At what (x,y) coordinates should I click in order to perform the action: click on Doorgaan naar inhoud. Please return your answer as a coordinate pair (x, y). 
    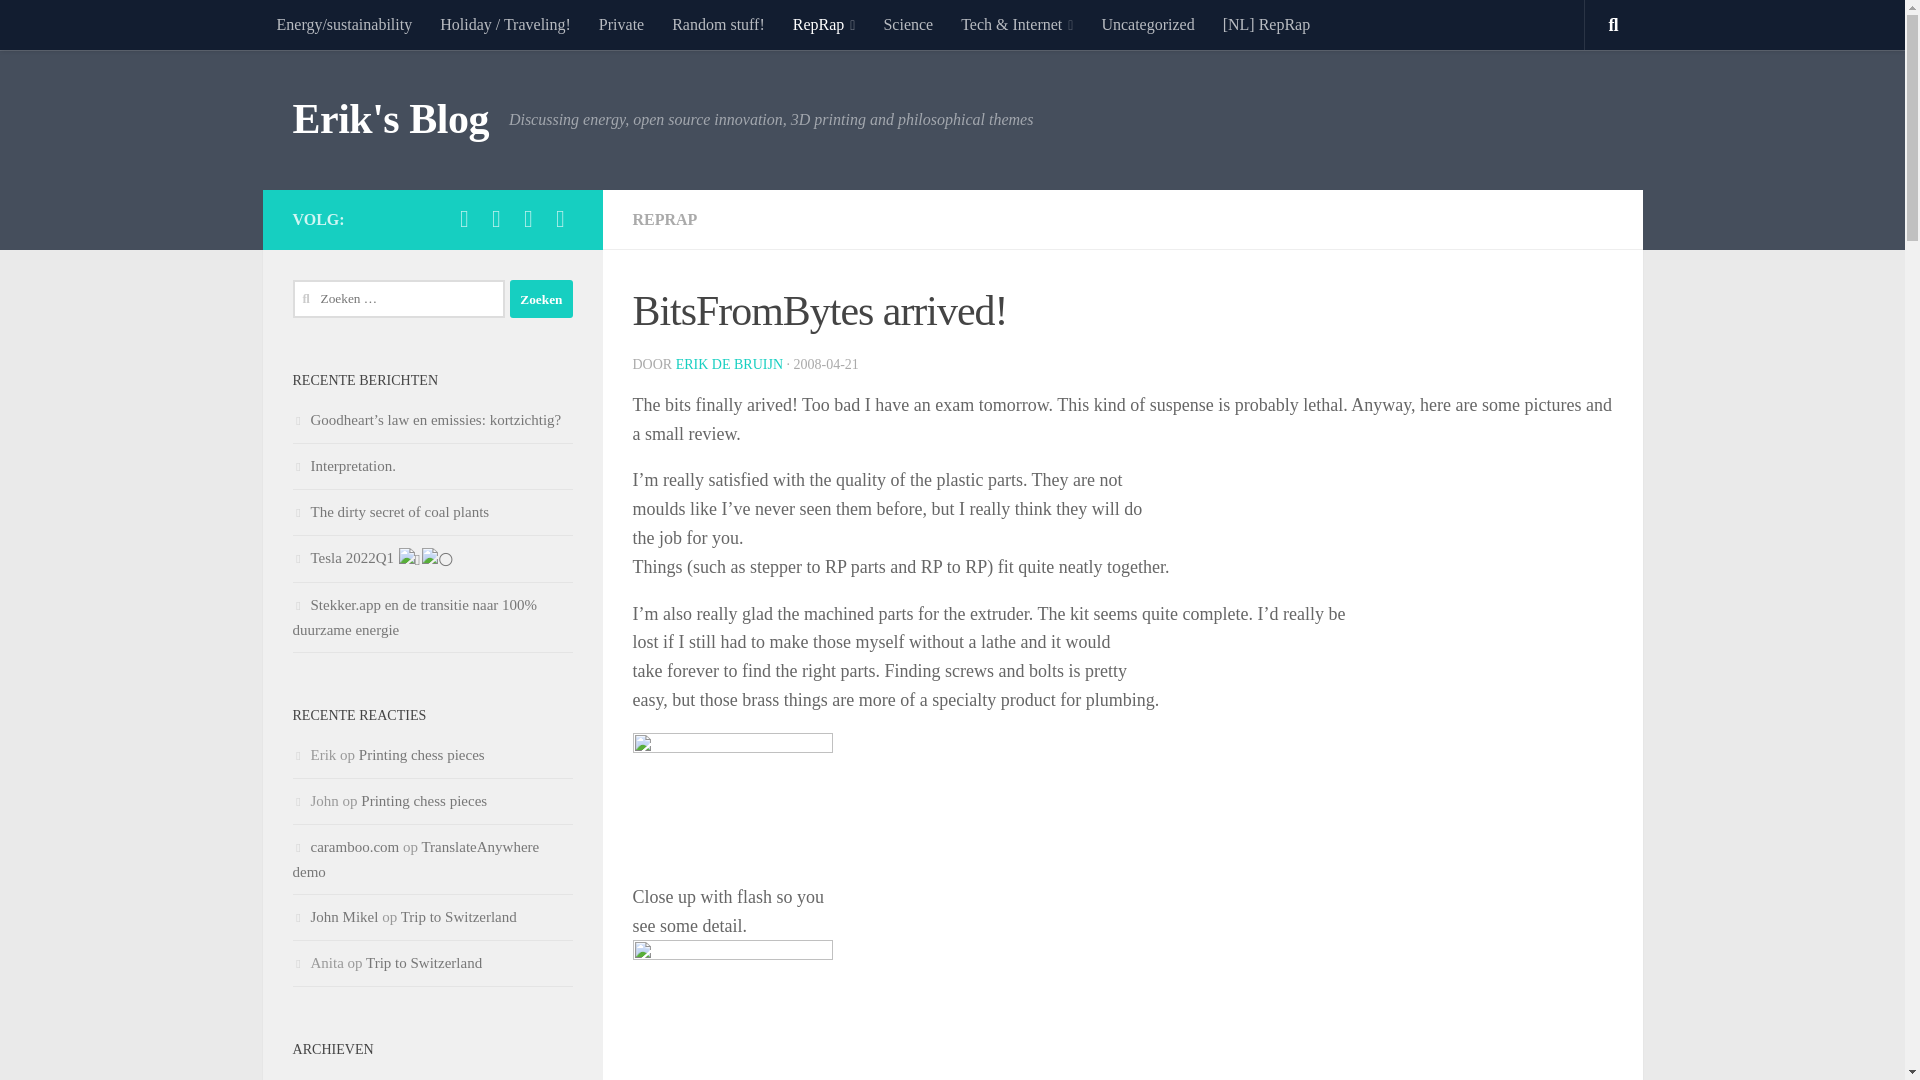
    Looking at the image, I should click on (104, 27).